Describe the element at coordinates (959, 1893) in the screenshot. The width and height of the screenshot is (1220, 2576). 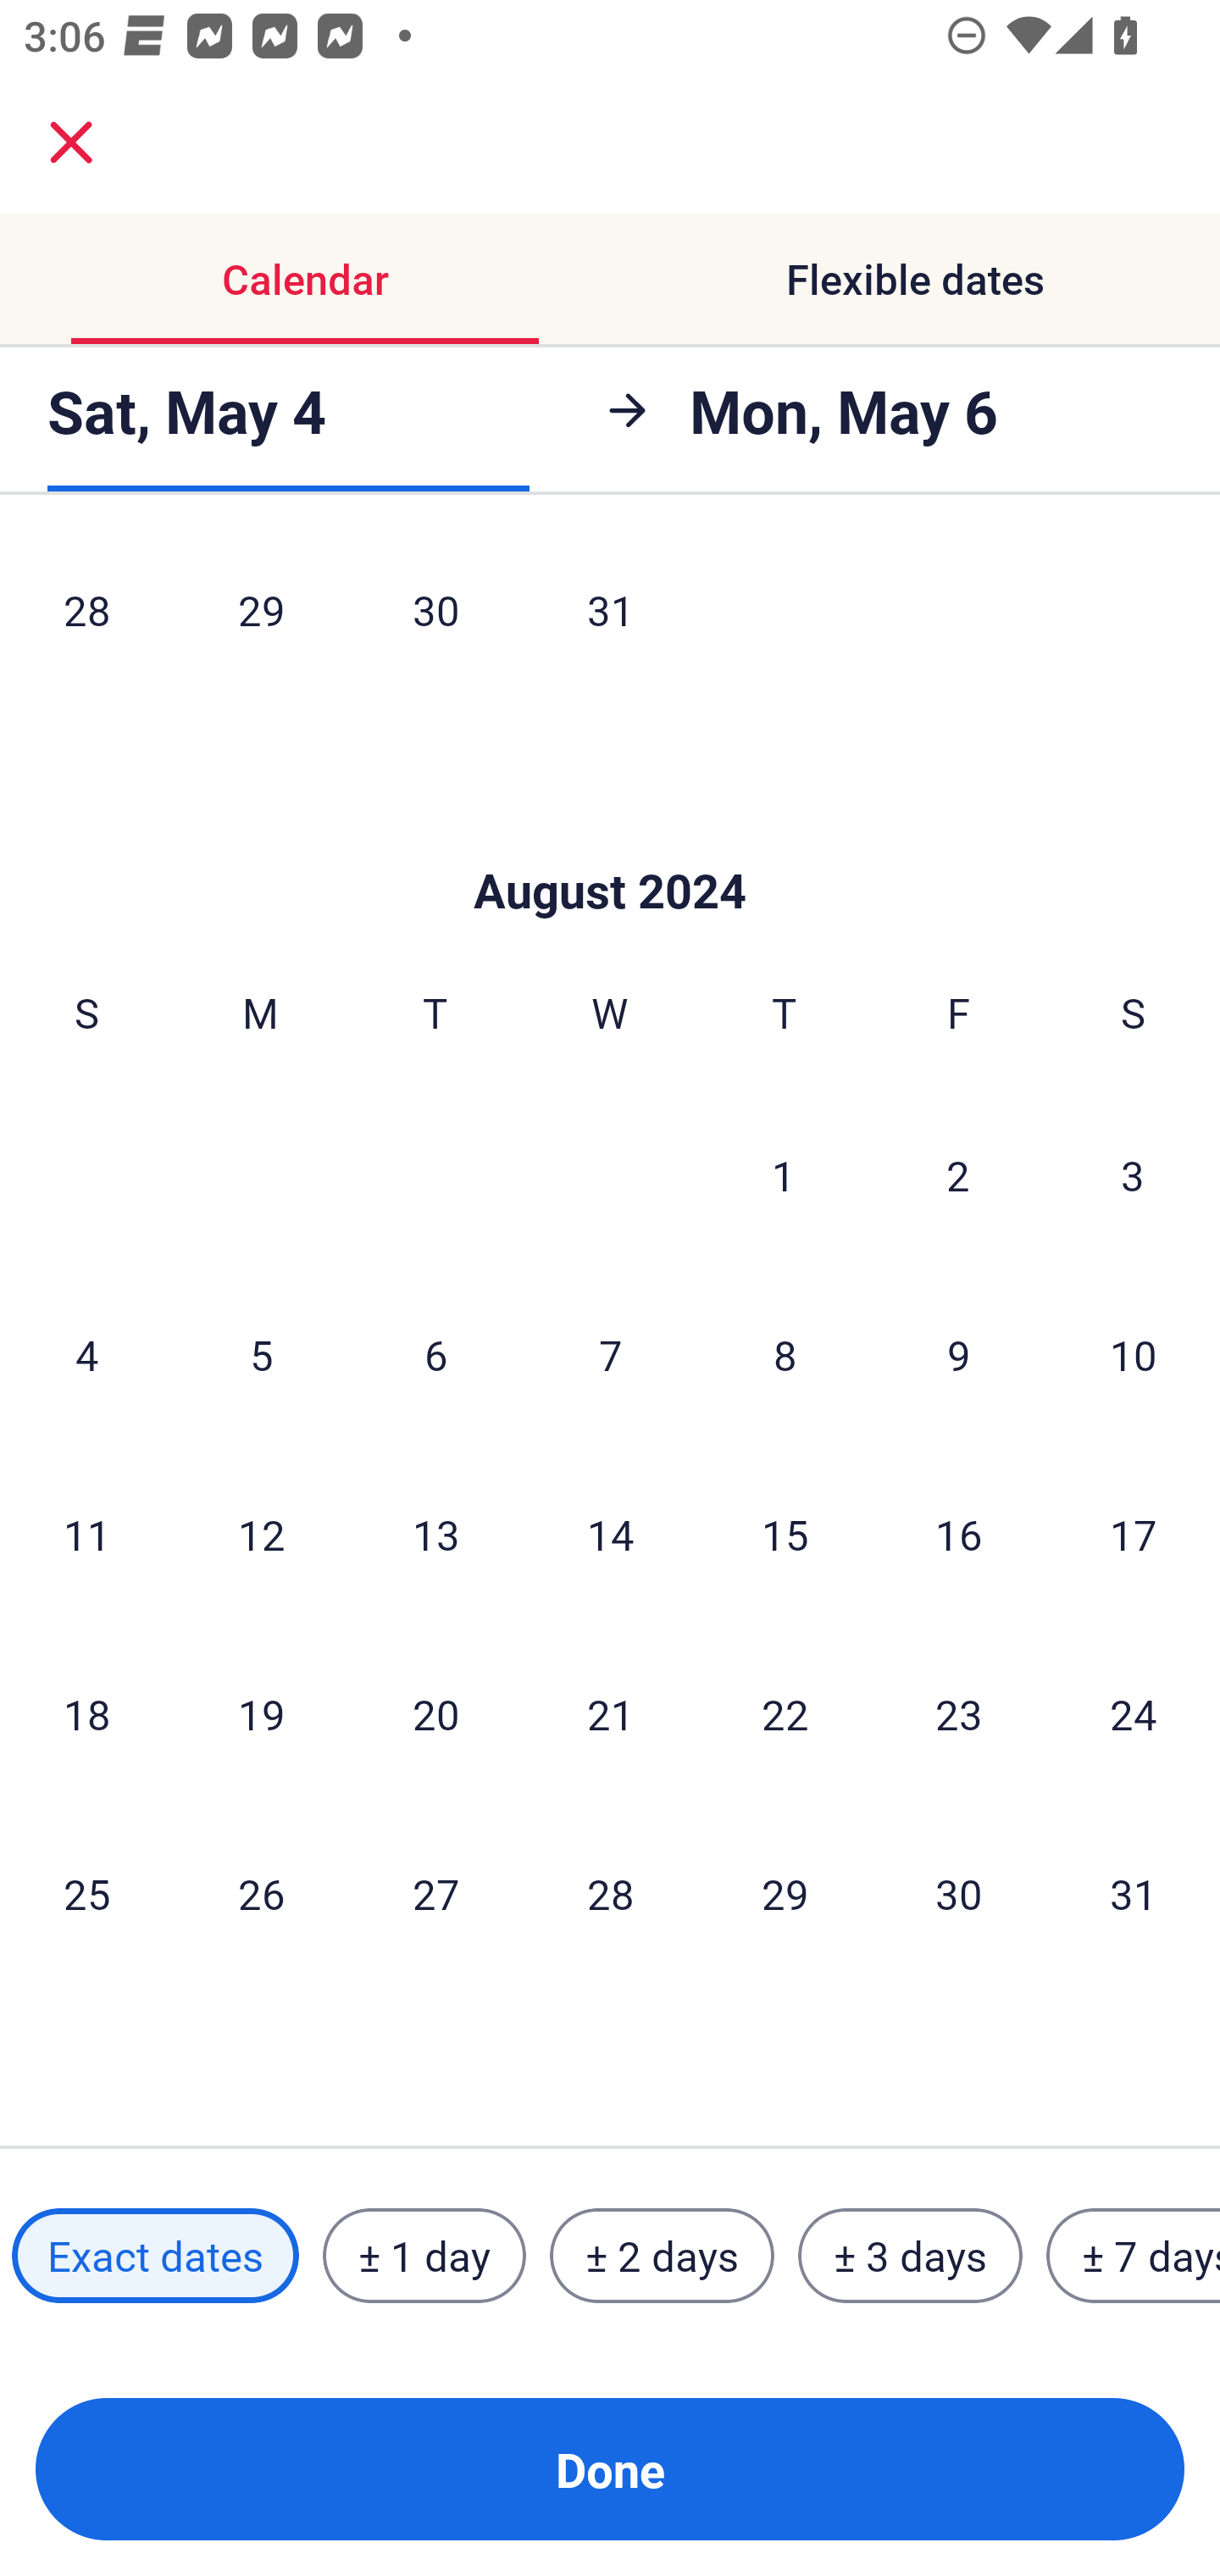
I see `30 Friday, August 30, 2024` at that location.